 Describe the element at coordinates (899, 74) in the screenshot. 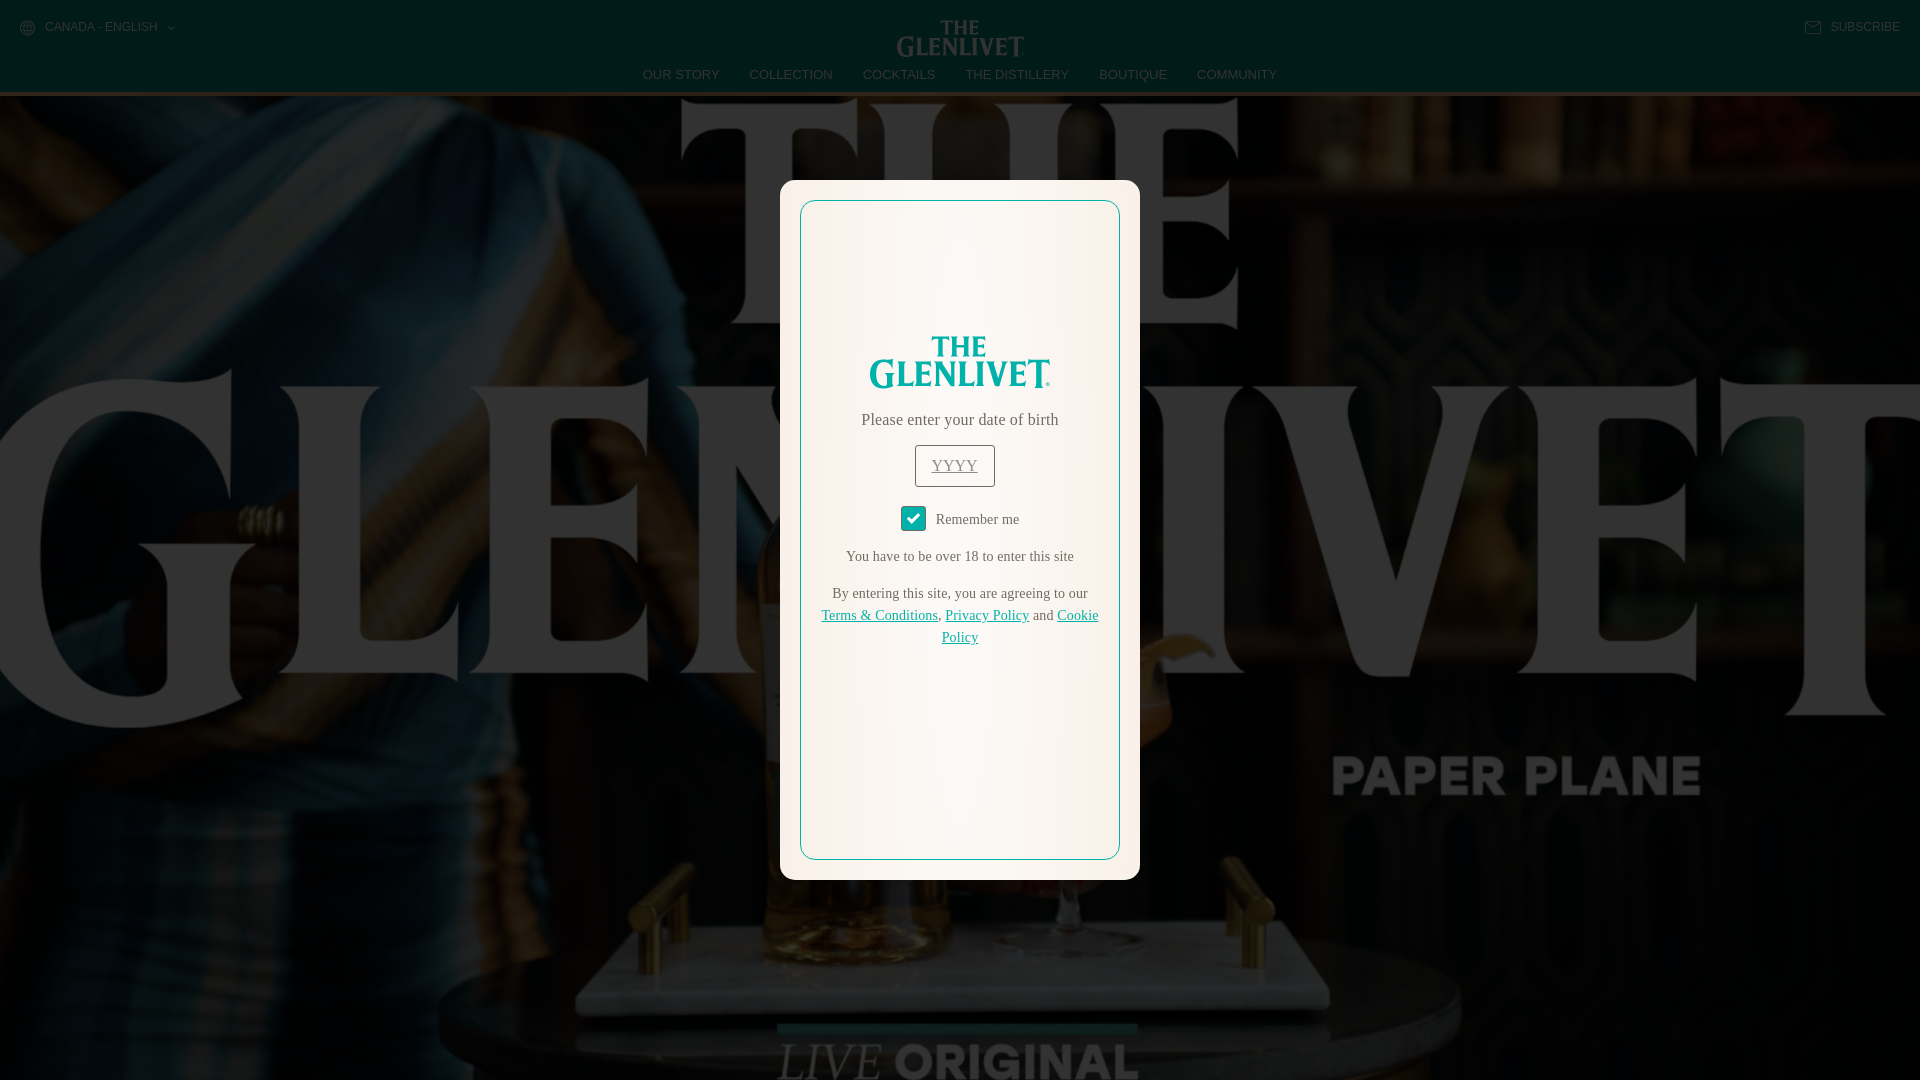

I see `COCKTAILS` at that location.